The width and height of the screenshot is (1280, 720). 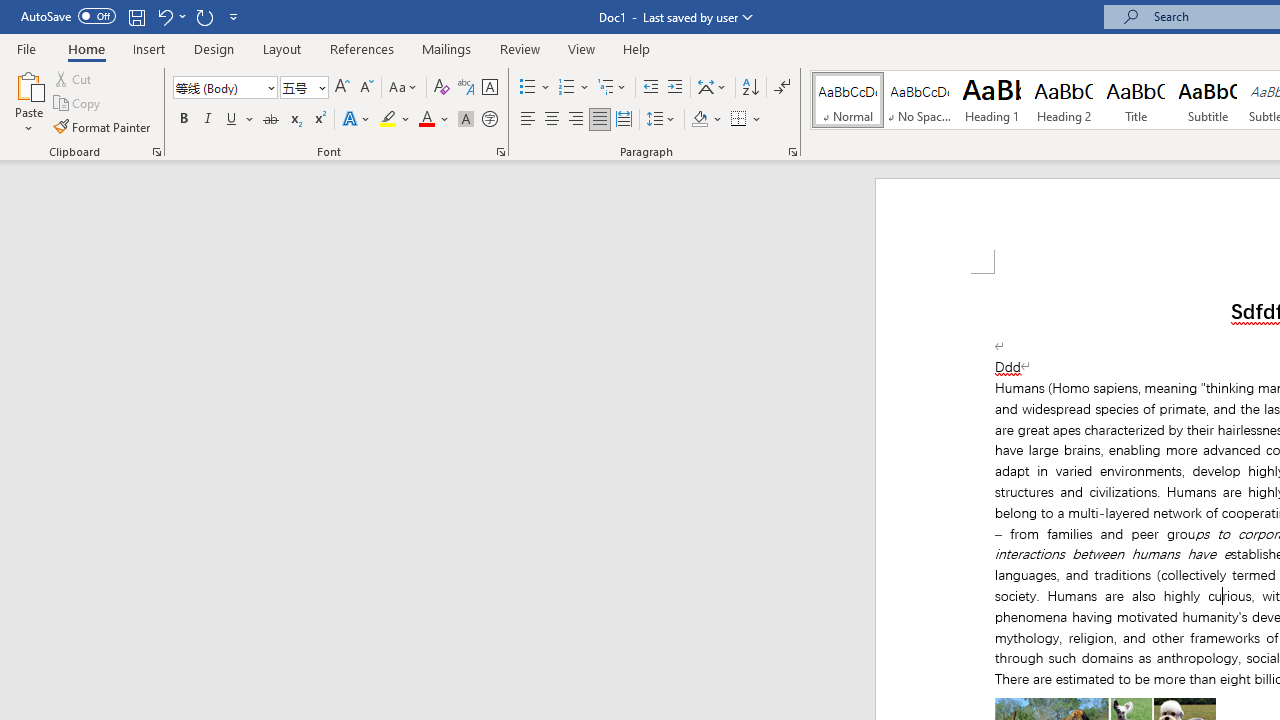 I want to click on Shading, so click(x=706, y=120).